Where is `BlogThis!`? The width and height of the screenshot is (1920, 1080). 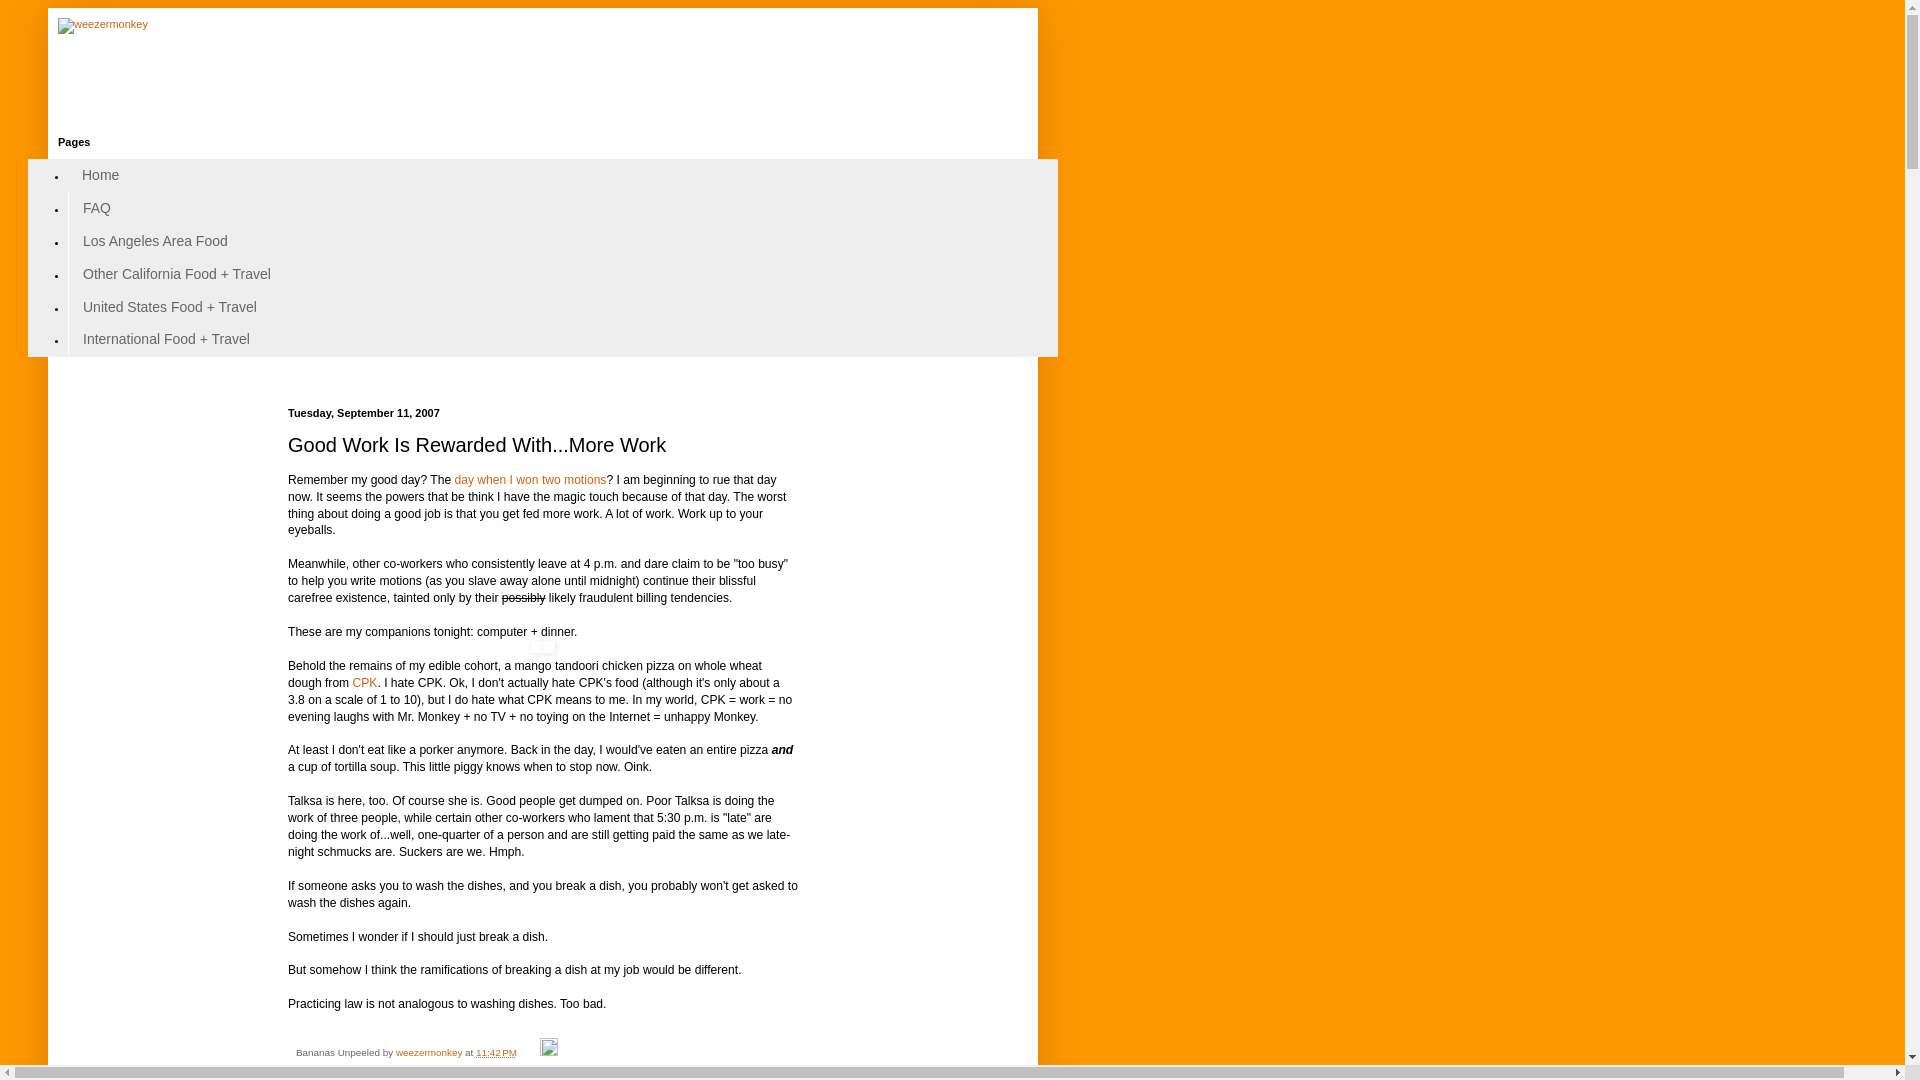
BlogThis! is located at coordinates (362, 1068).